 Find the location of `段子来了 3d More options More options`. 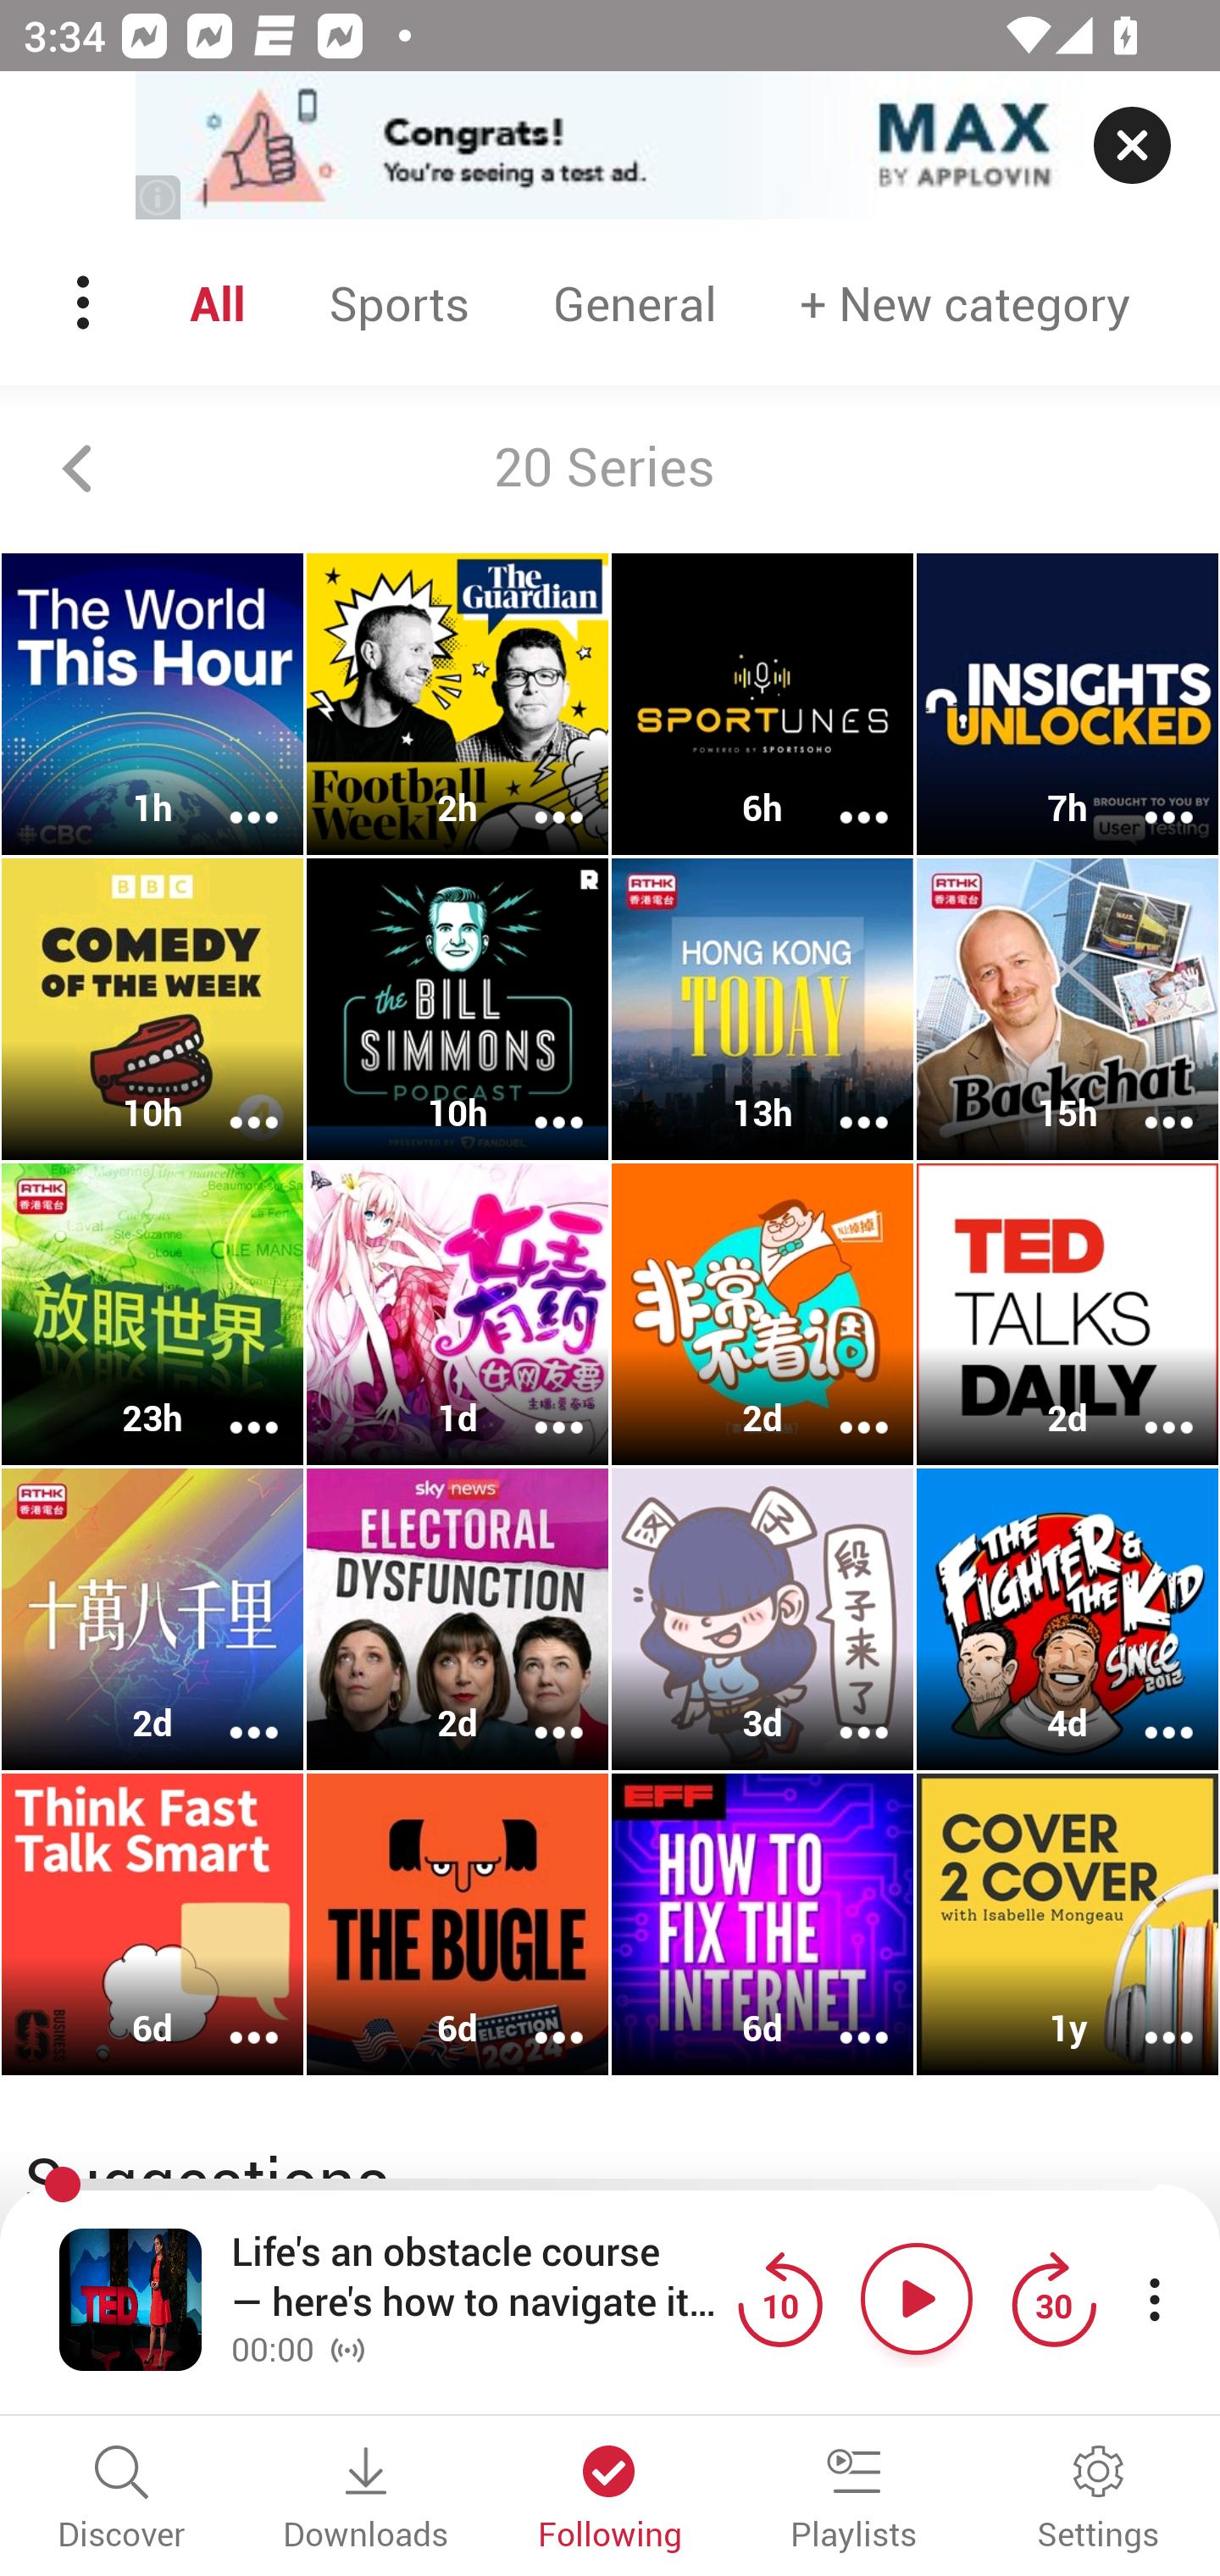

段子来了 3d More options More options is located at coordinates (762, 1618).